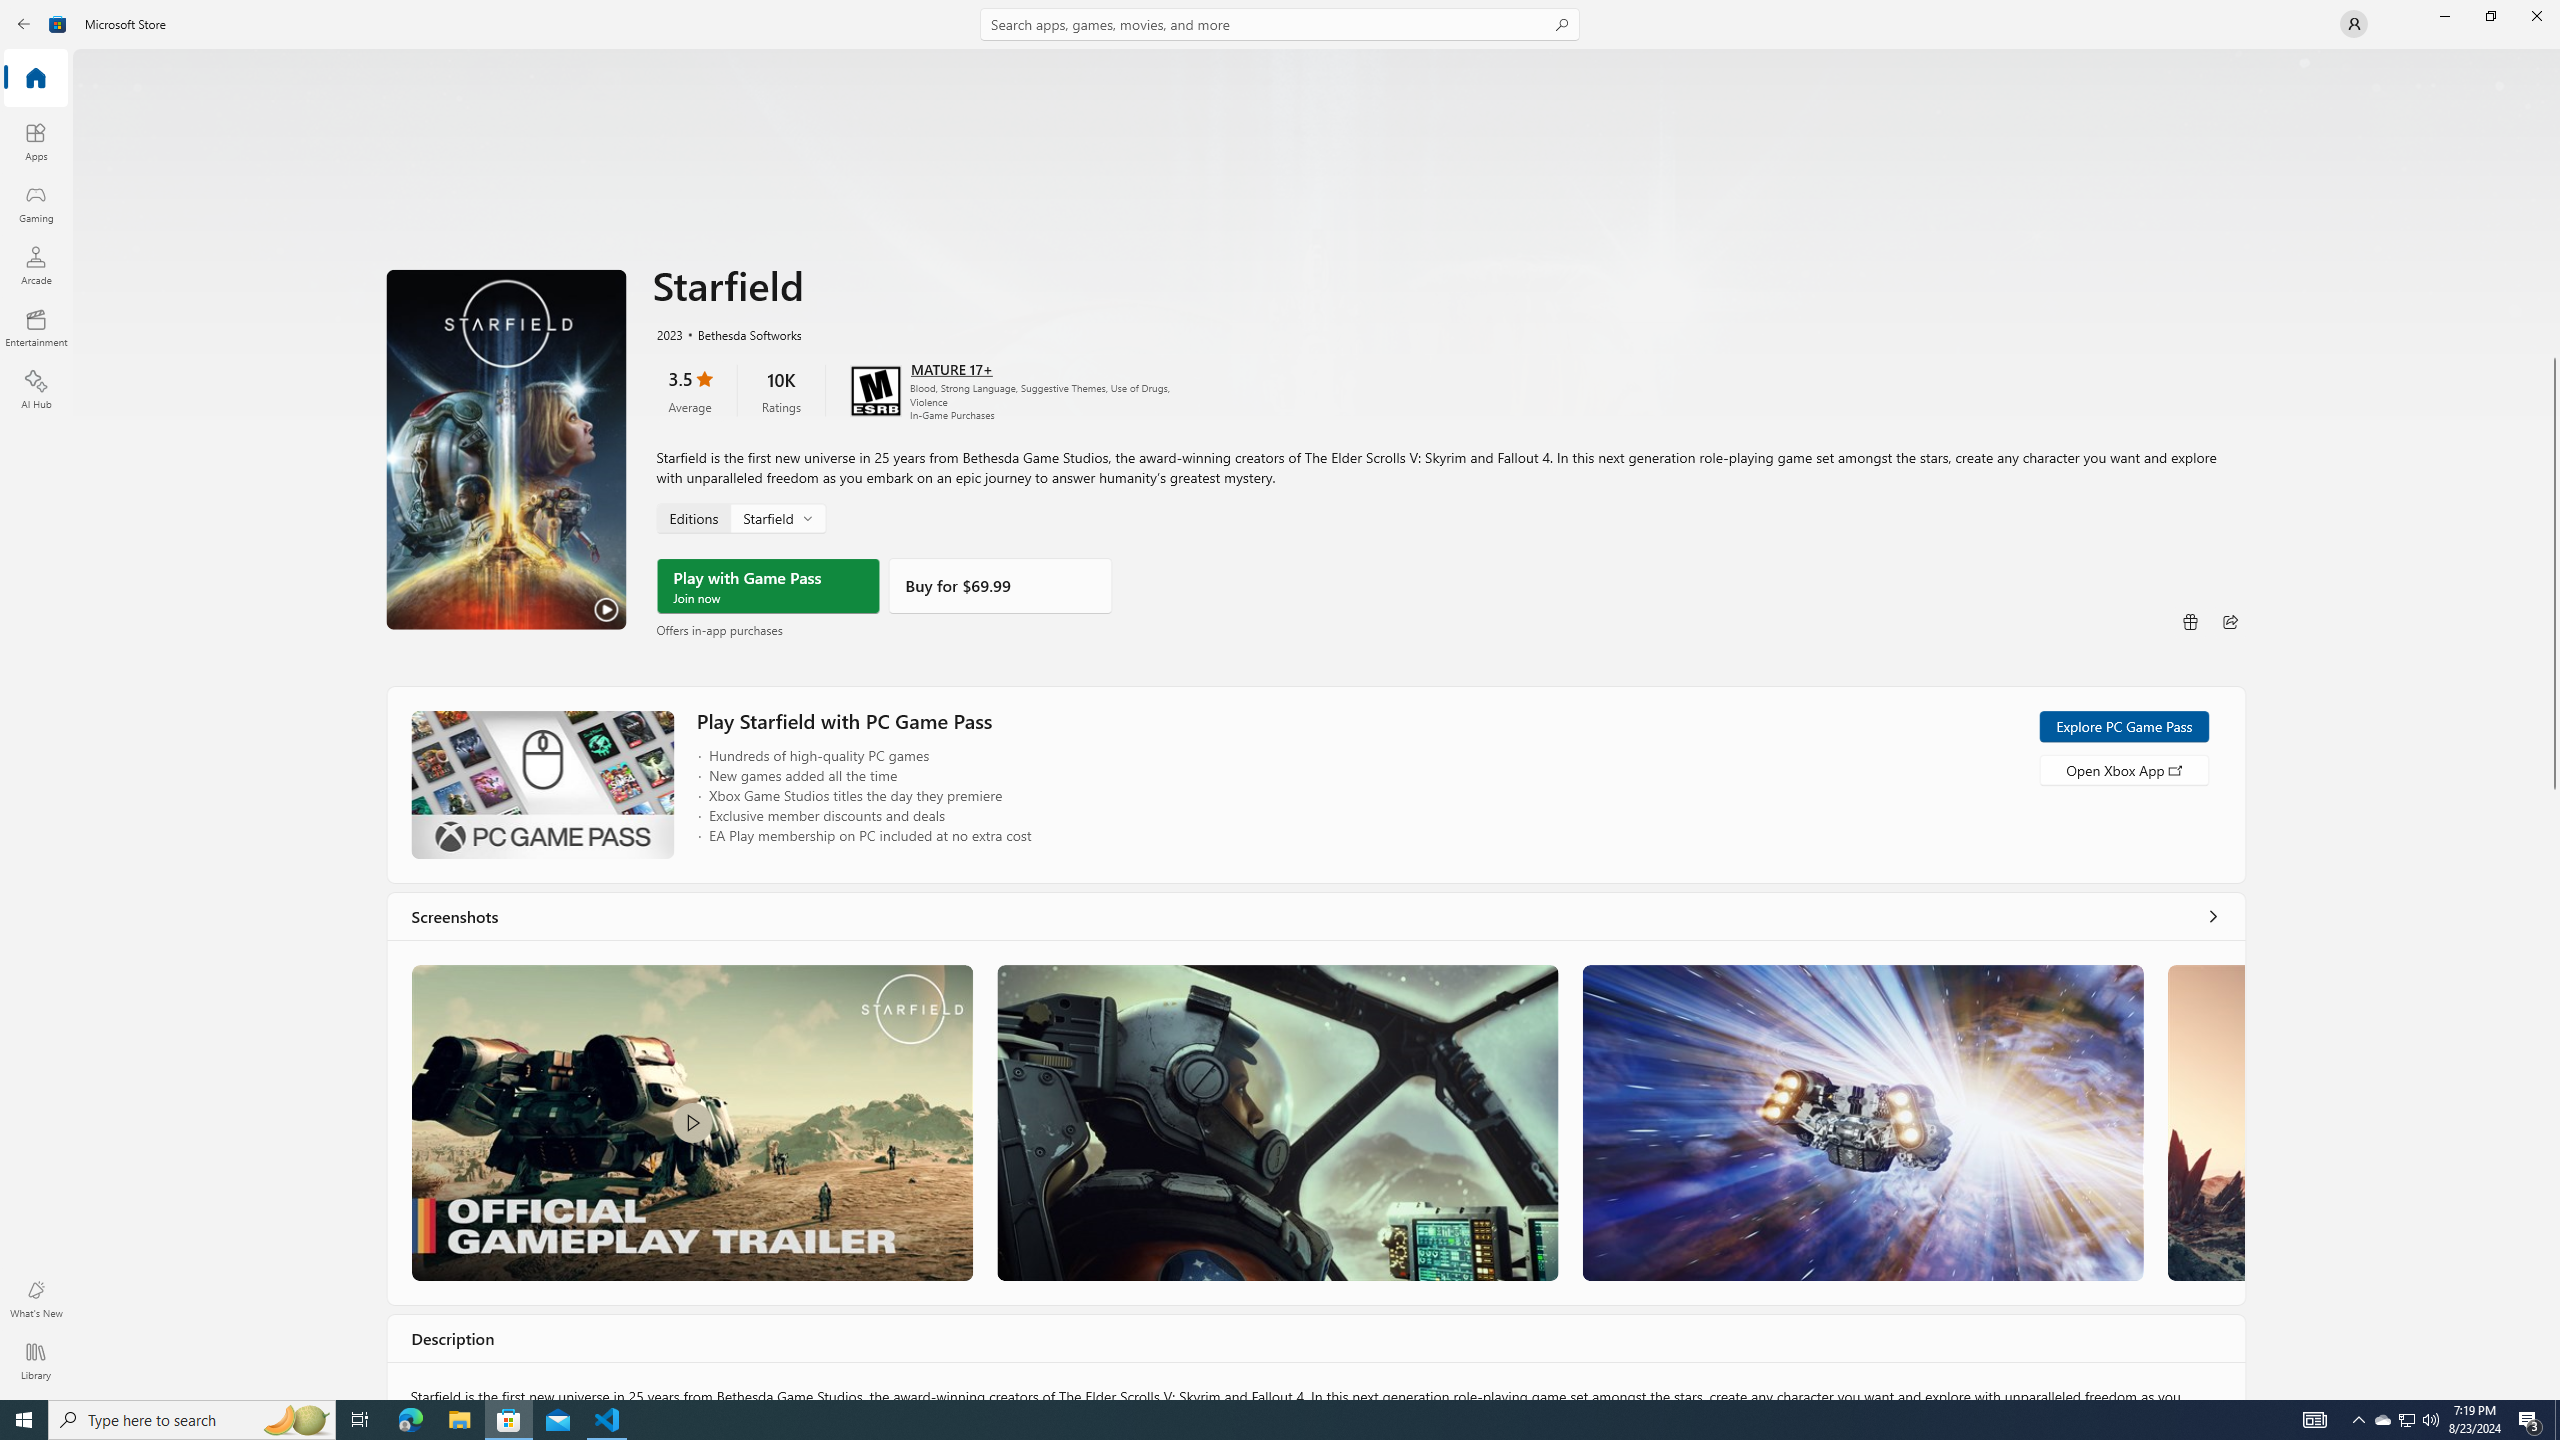 This screenshot has height=1440, width=2560. I want to click on Vertical Large Increase, so click(2554, 1088).